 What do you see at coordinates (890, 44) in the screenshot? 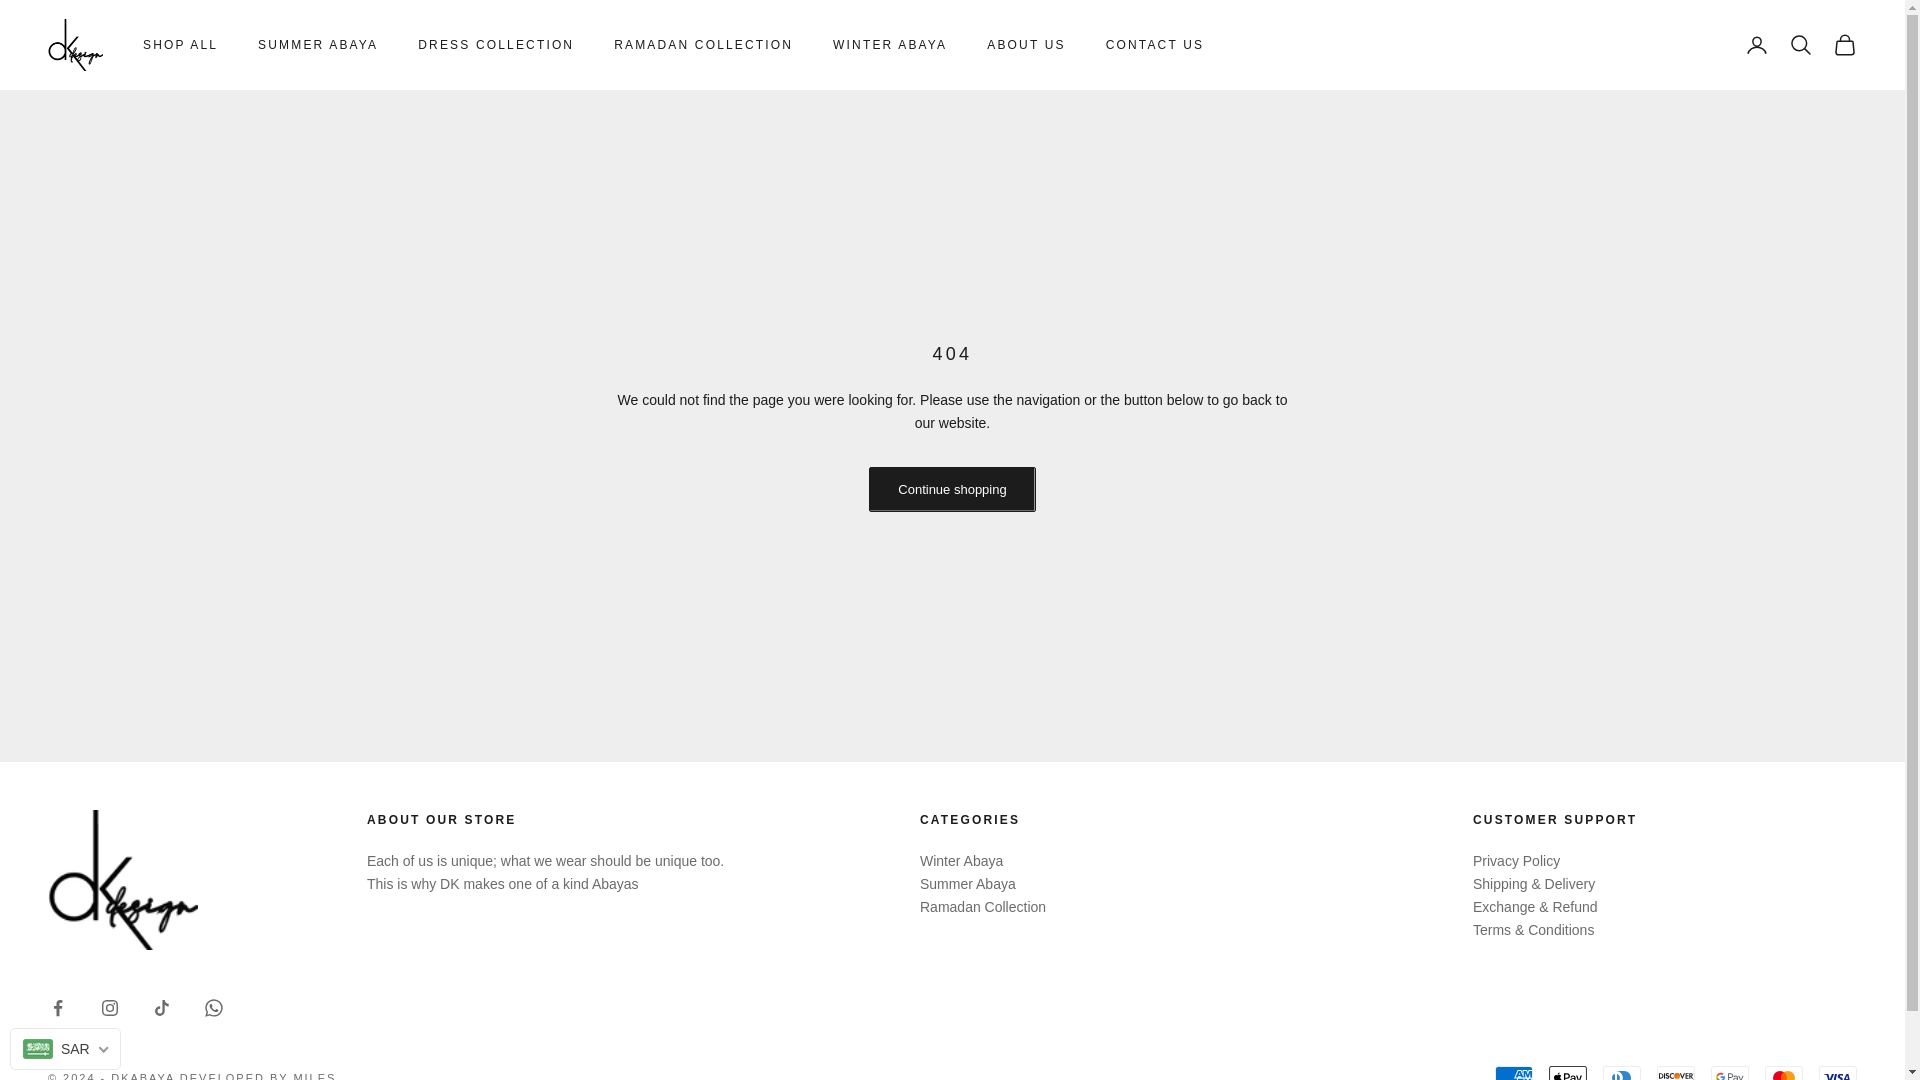
I see `WINTER ABAYA` at bounding box center [890, 44].